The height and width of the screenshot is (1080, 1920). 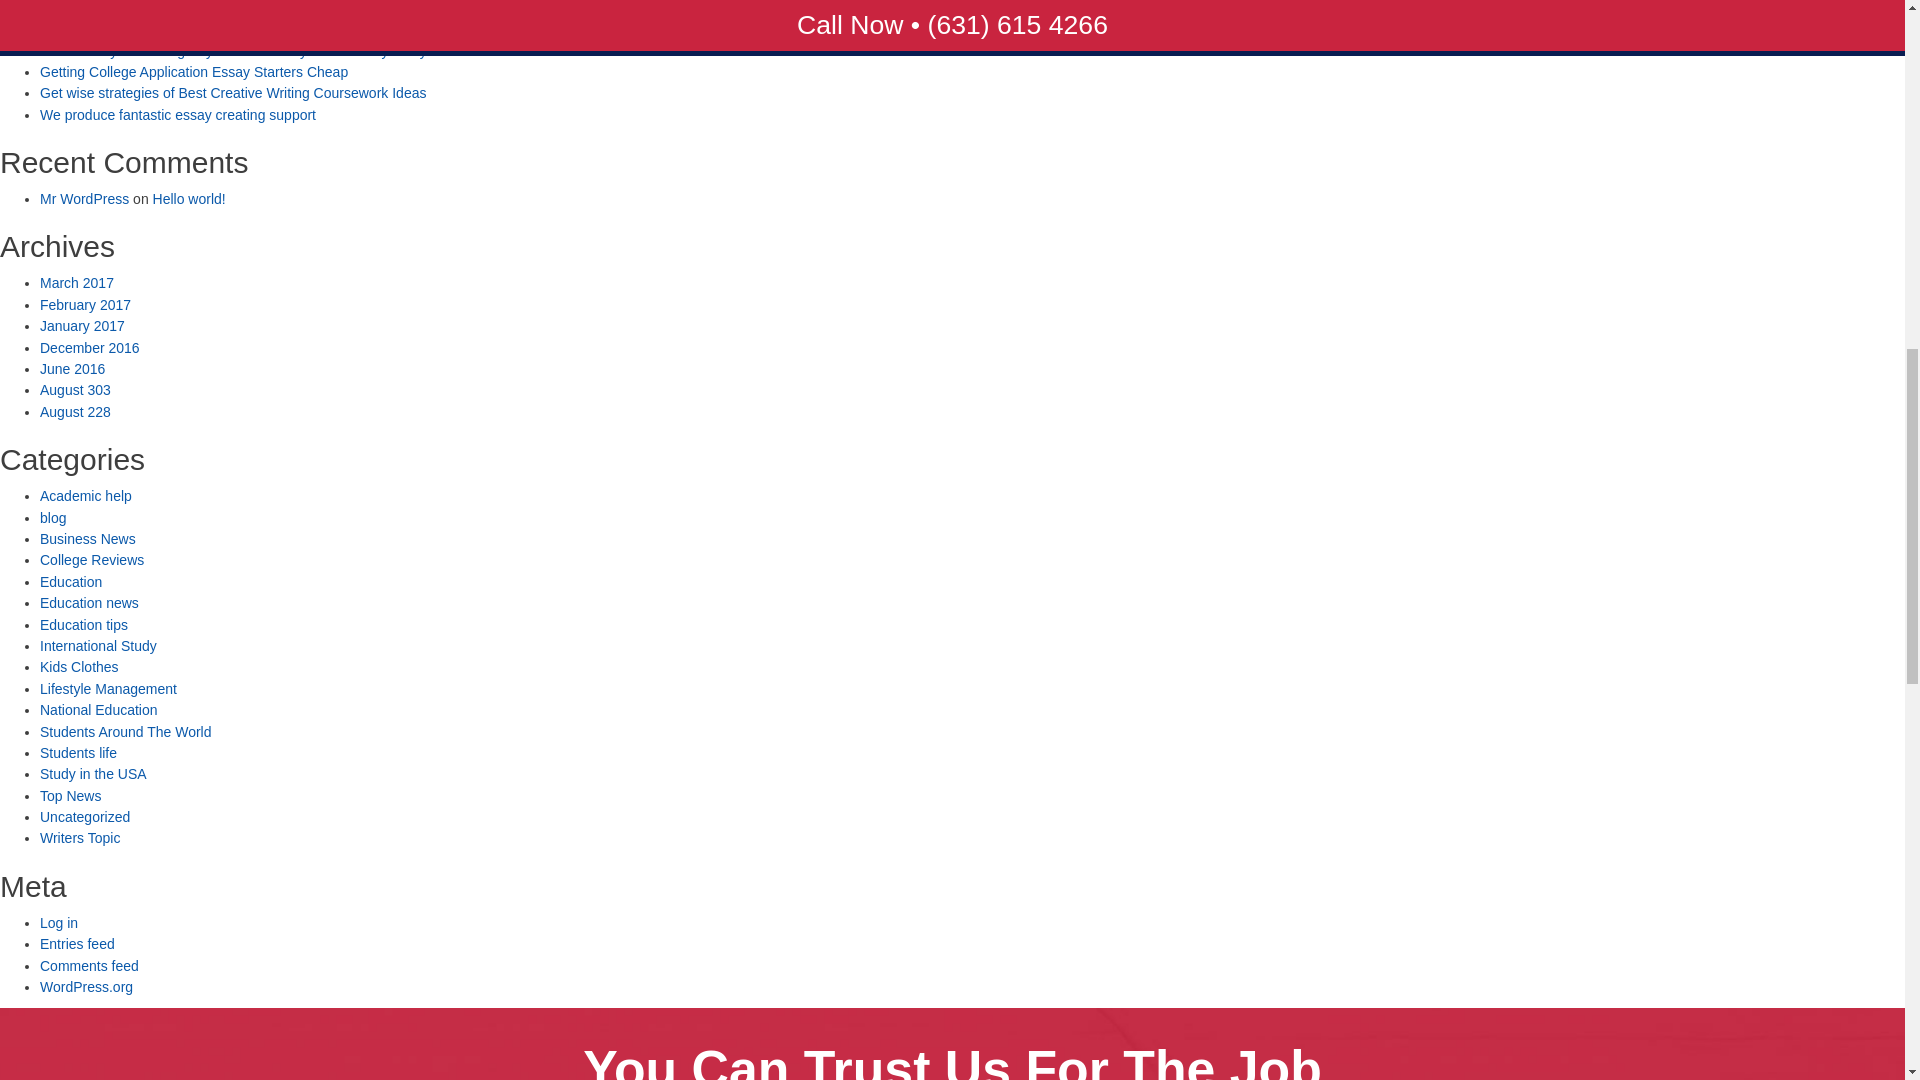 What do you see at coordinates (194, 71) in the screenshot?
I see `Getting College Application Essay Starters Cheap` at bounding box center [194, 71].